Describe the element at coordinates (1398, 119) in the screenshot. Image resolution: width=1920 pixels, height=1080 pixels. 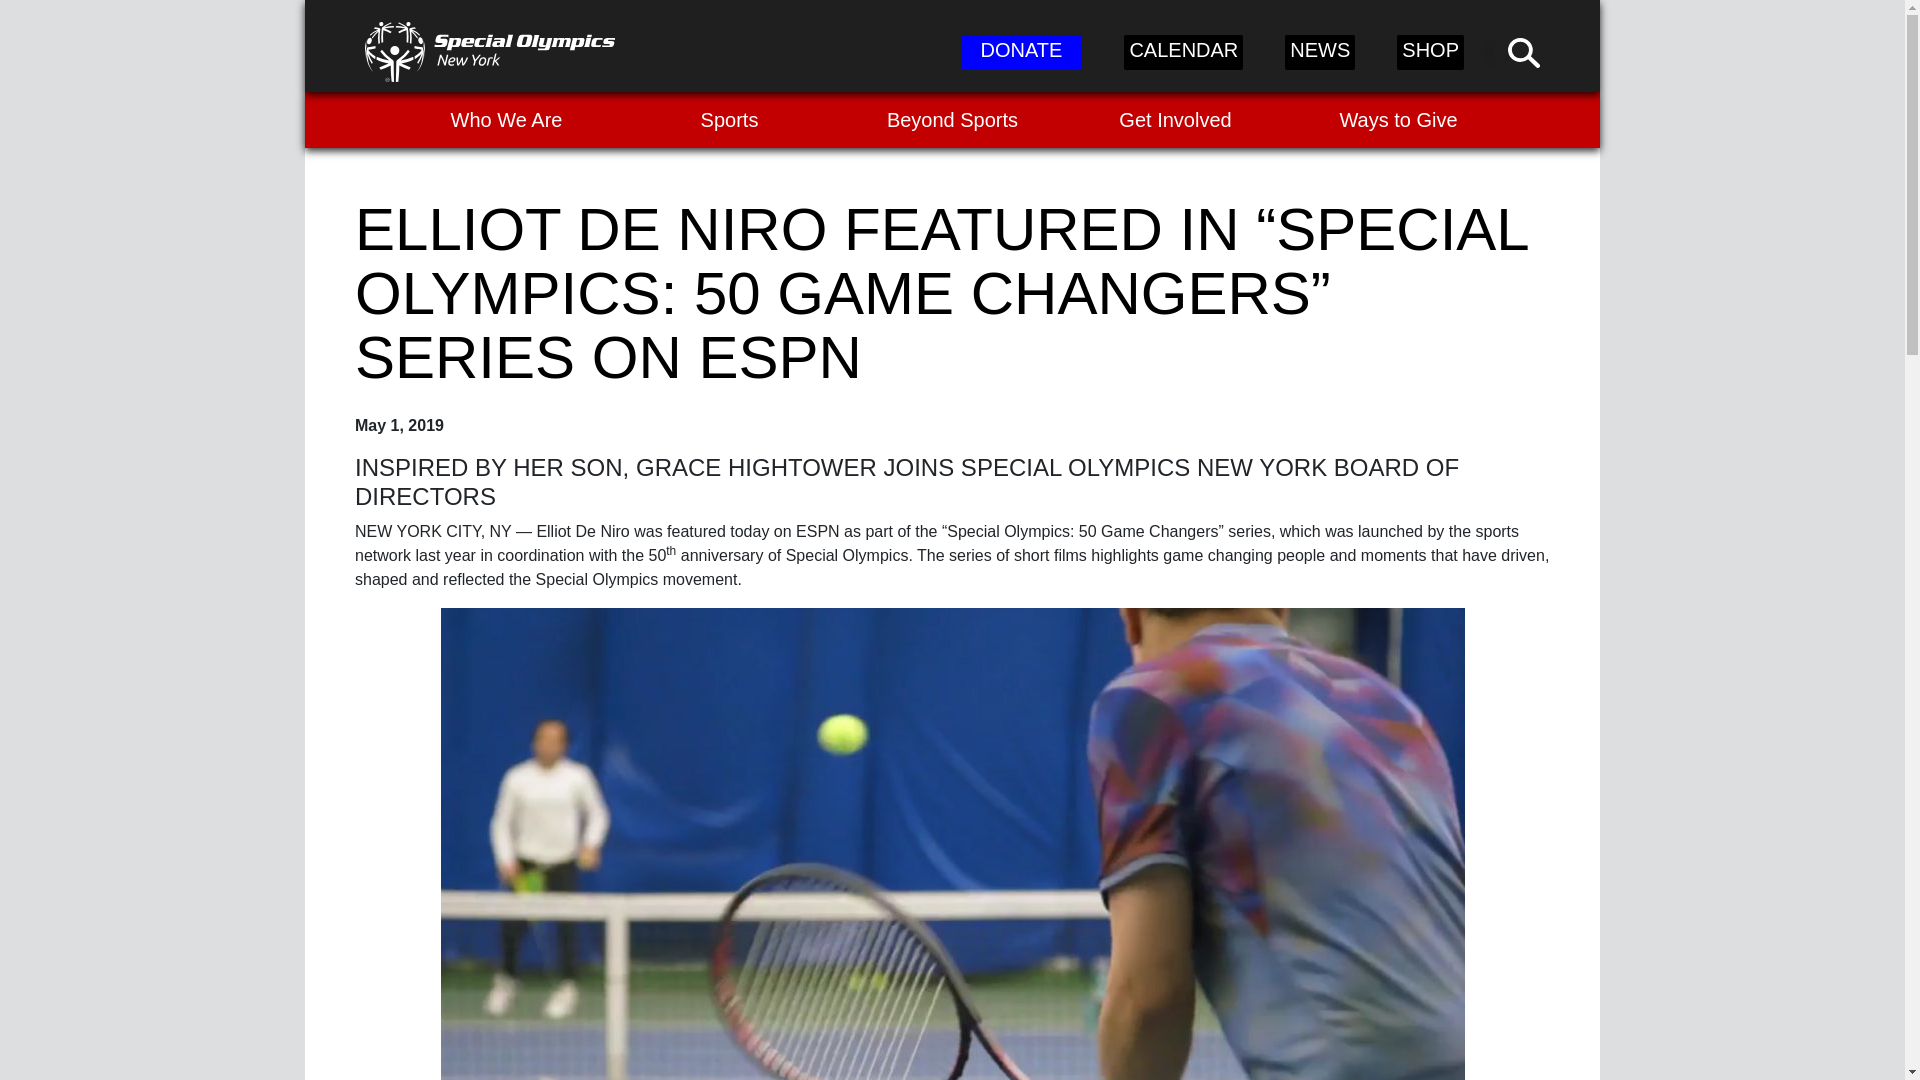
I see `Ways to Give` at that location.